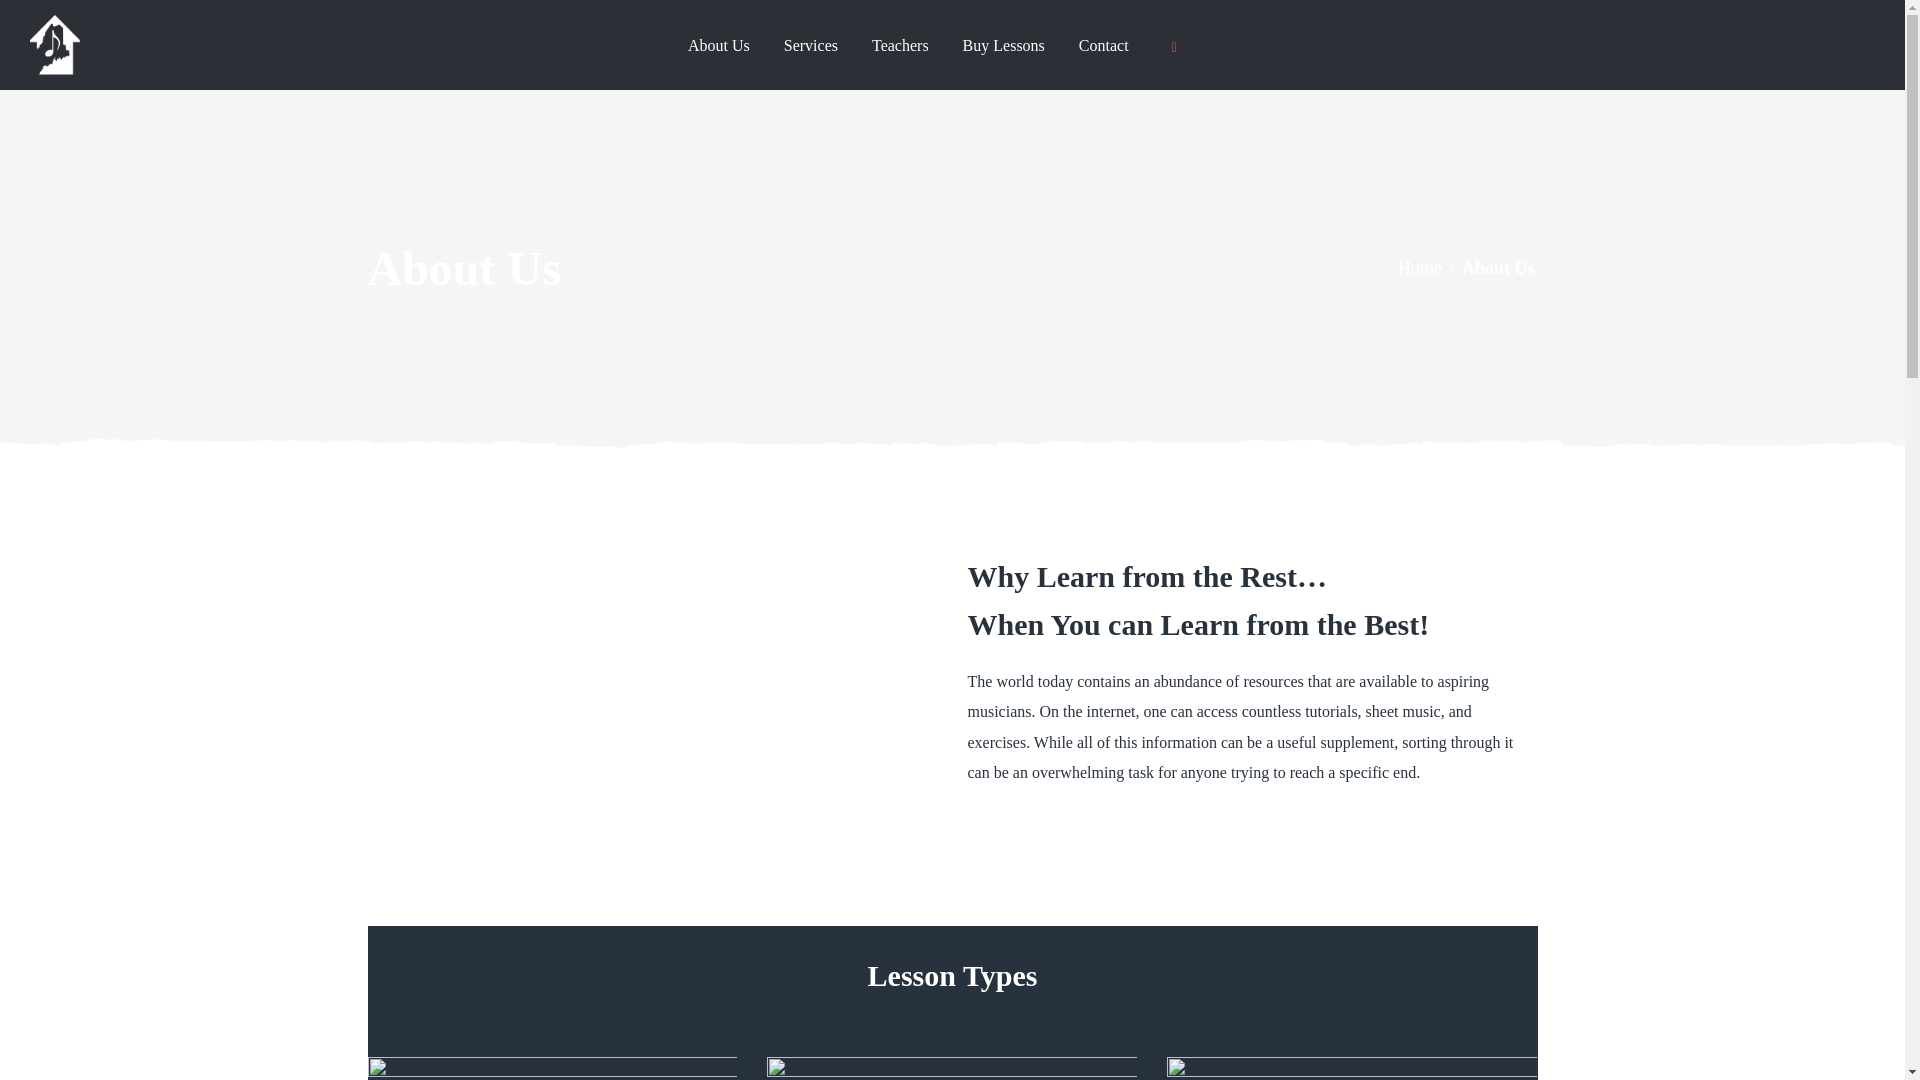 Image resolution: width=1920 pixels, height=1080 pixels. Describe the element at coordinates (951, 1068) in the screenshot. I see `Girl play the piano` at that location.